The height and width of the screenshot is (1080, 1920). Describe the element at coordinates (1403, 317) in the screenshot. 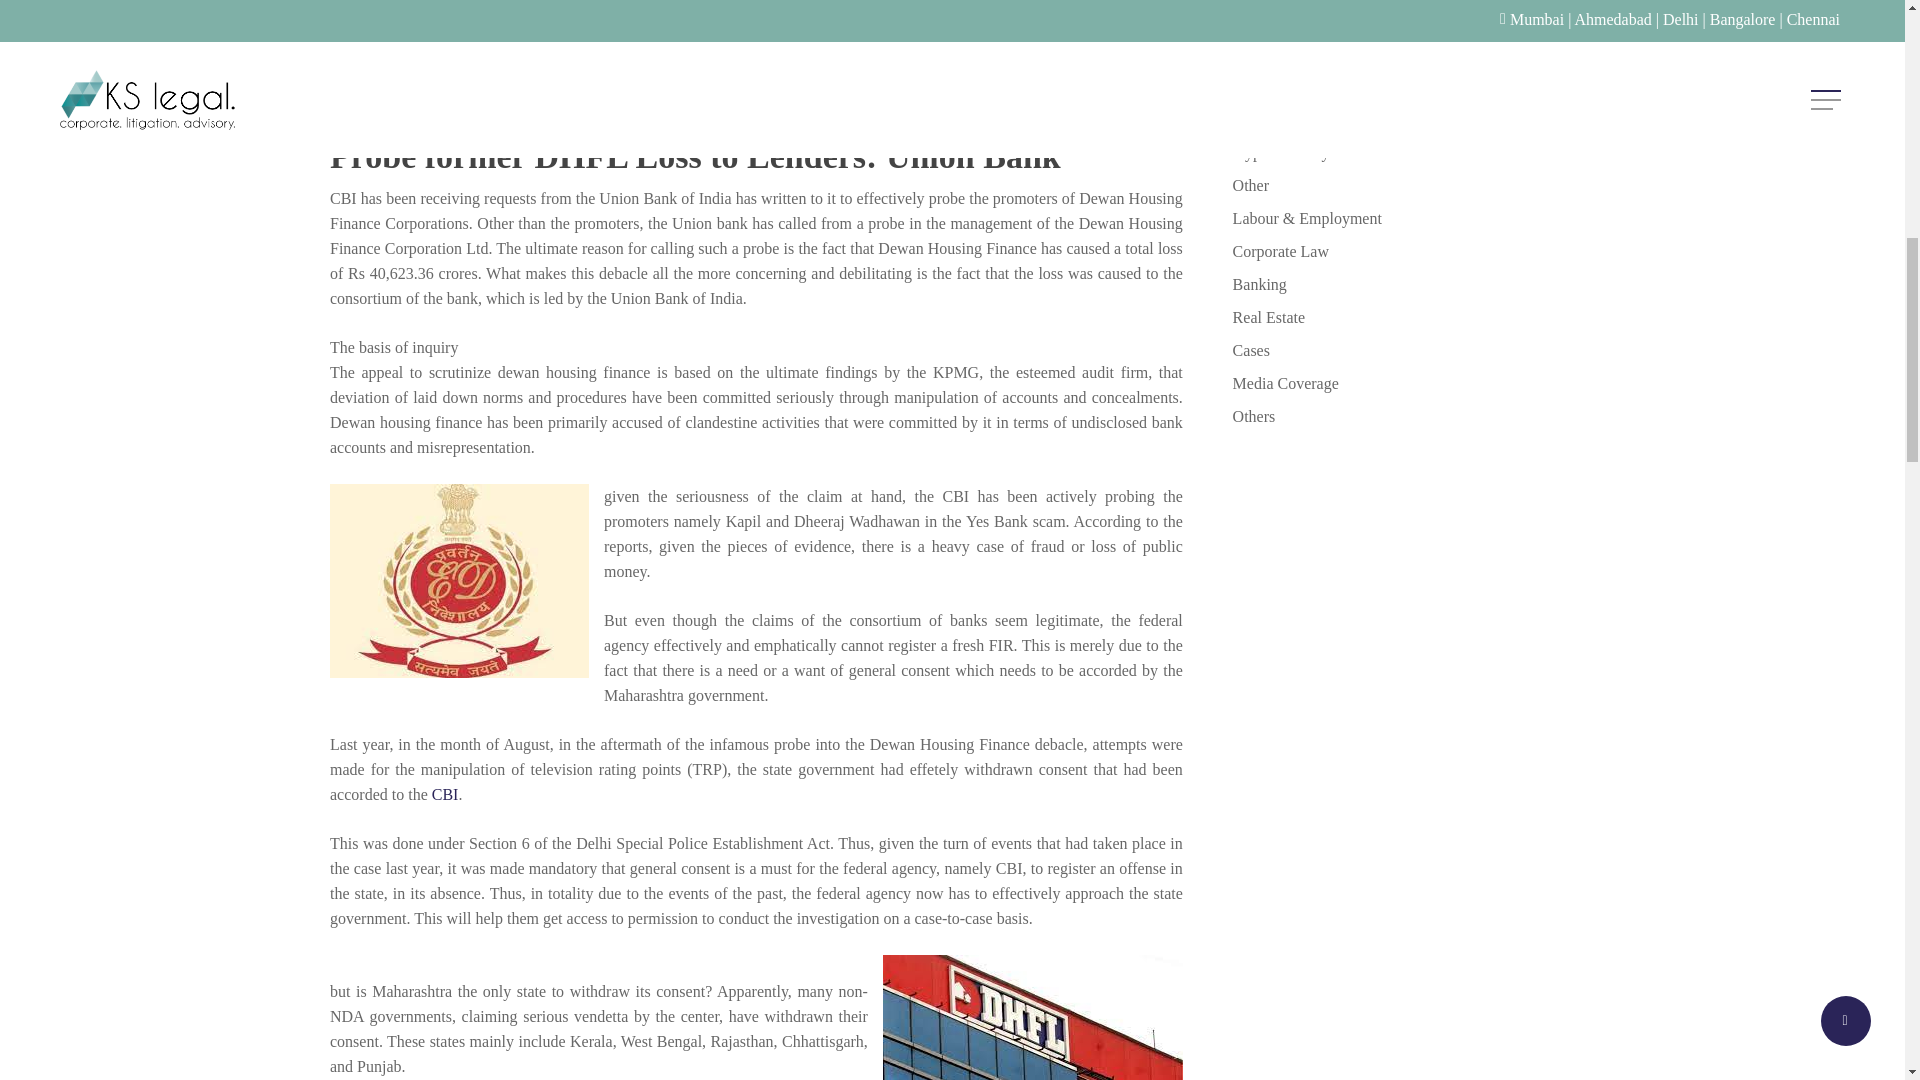

I see `Real Estate` at that location.